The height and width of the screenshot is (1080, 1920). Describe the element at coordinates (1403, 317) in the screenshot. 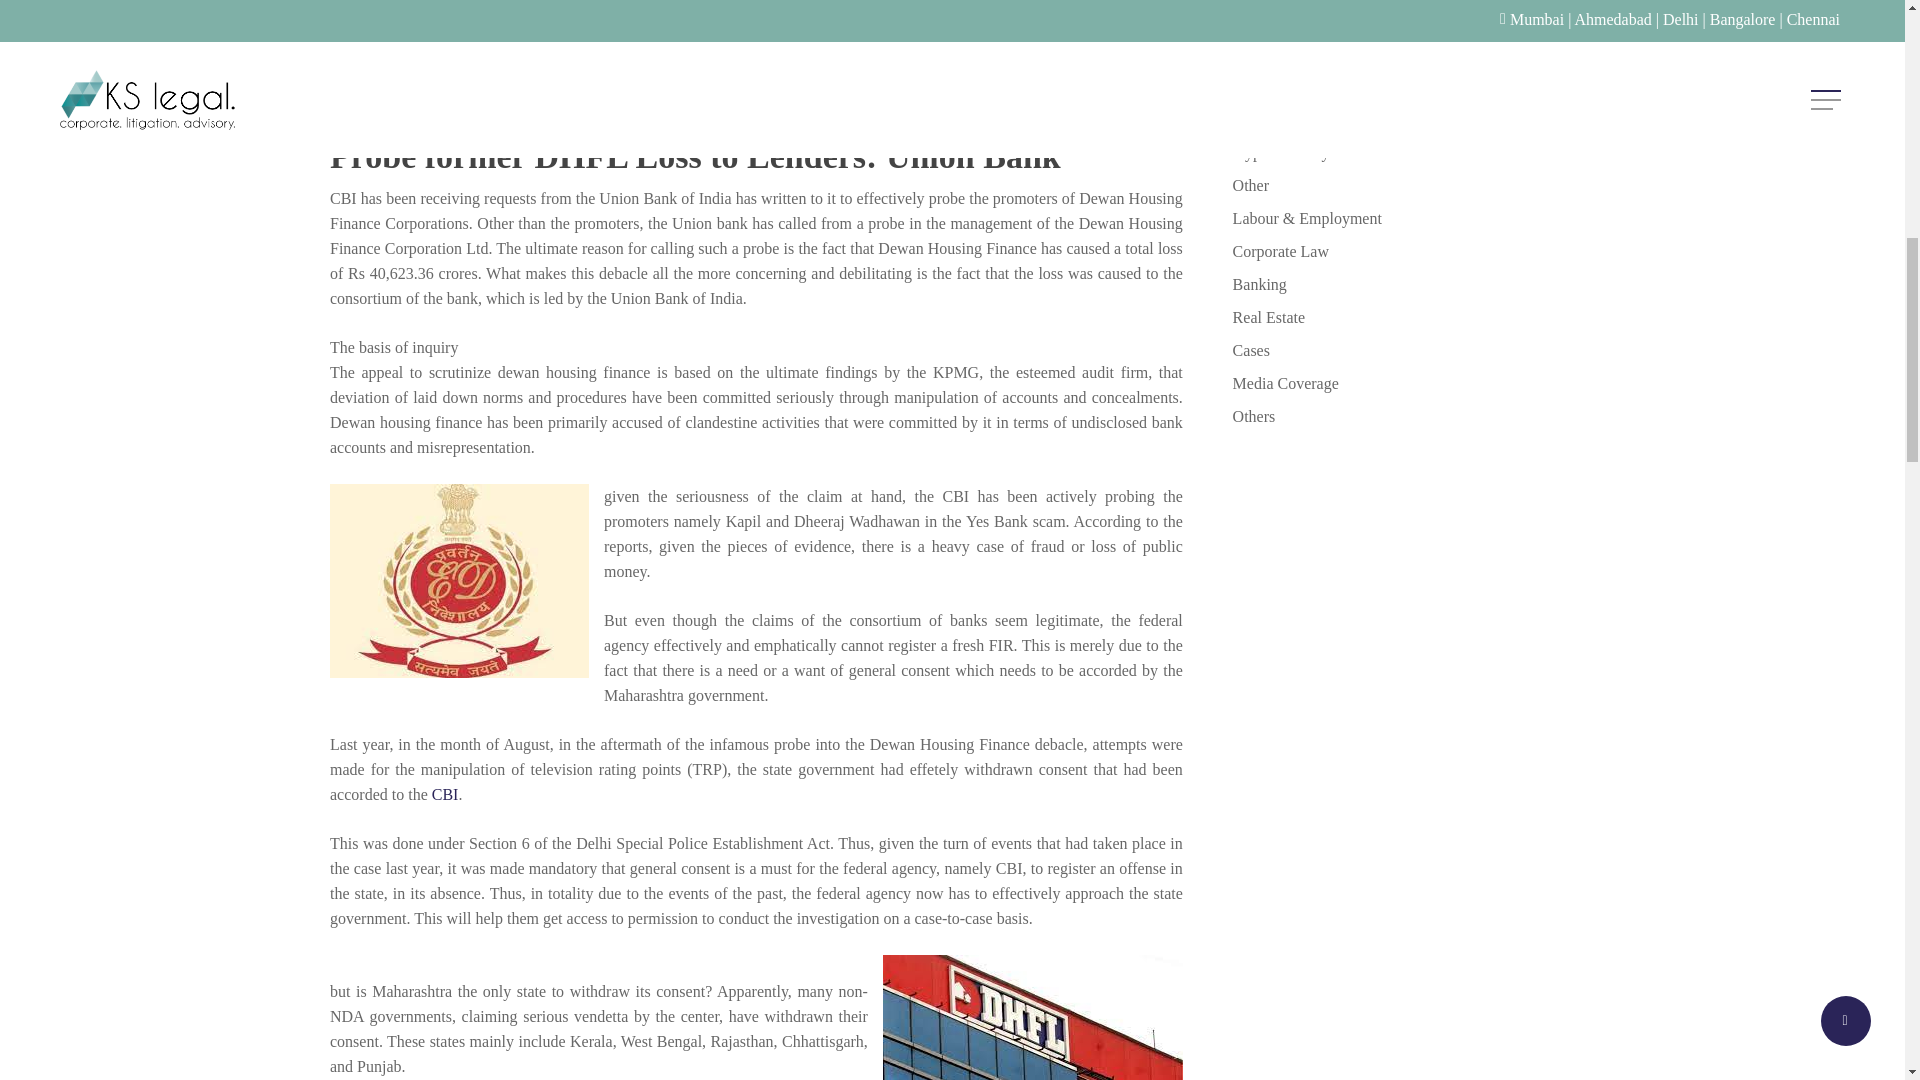

I see `Real Estate` at that location.